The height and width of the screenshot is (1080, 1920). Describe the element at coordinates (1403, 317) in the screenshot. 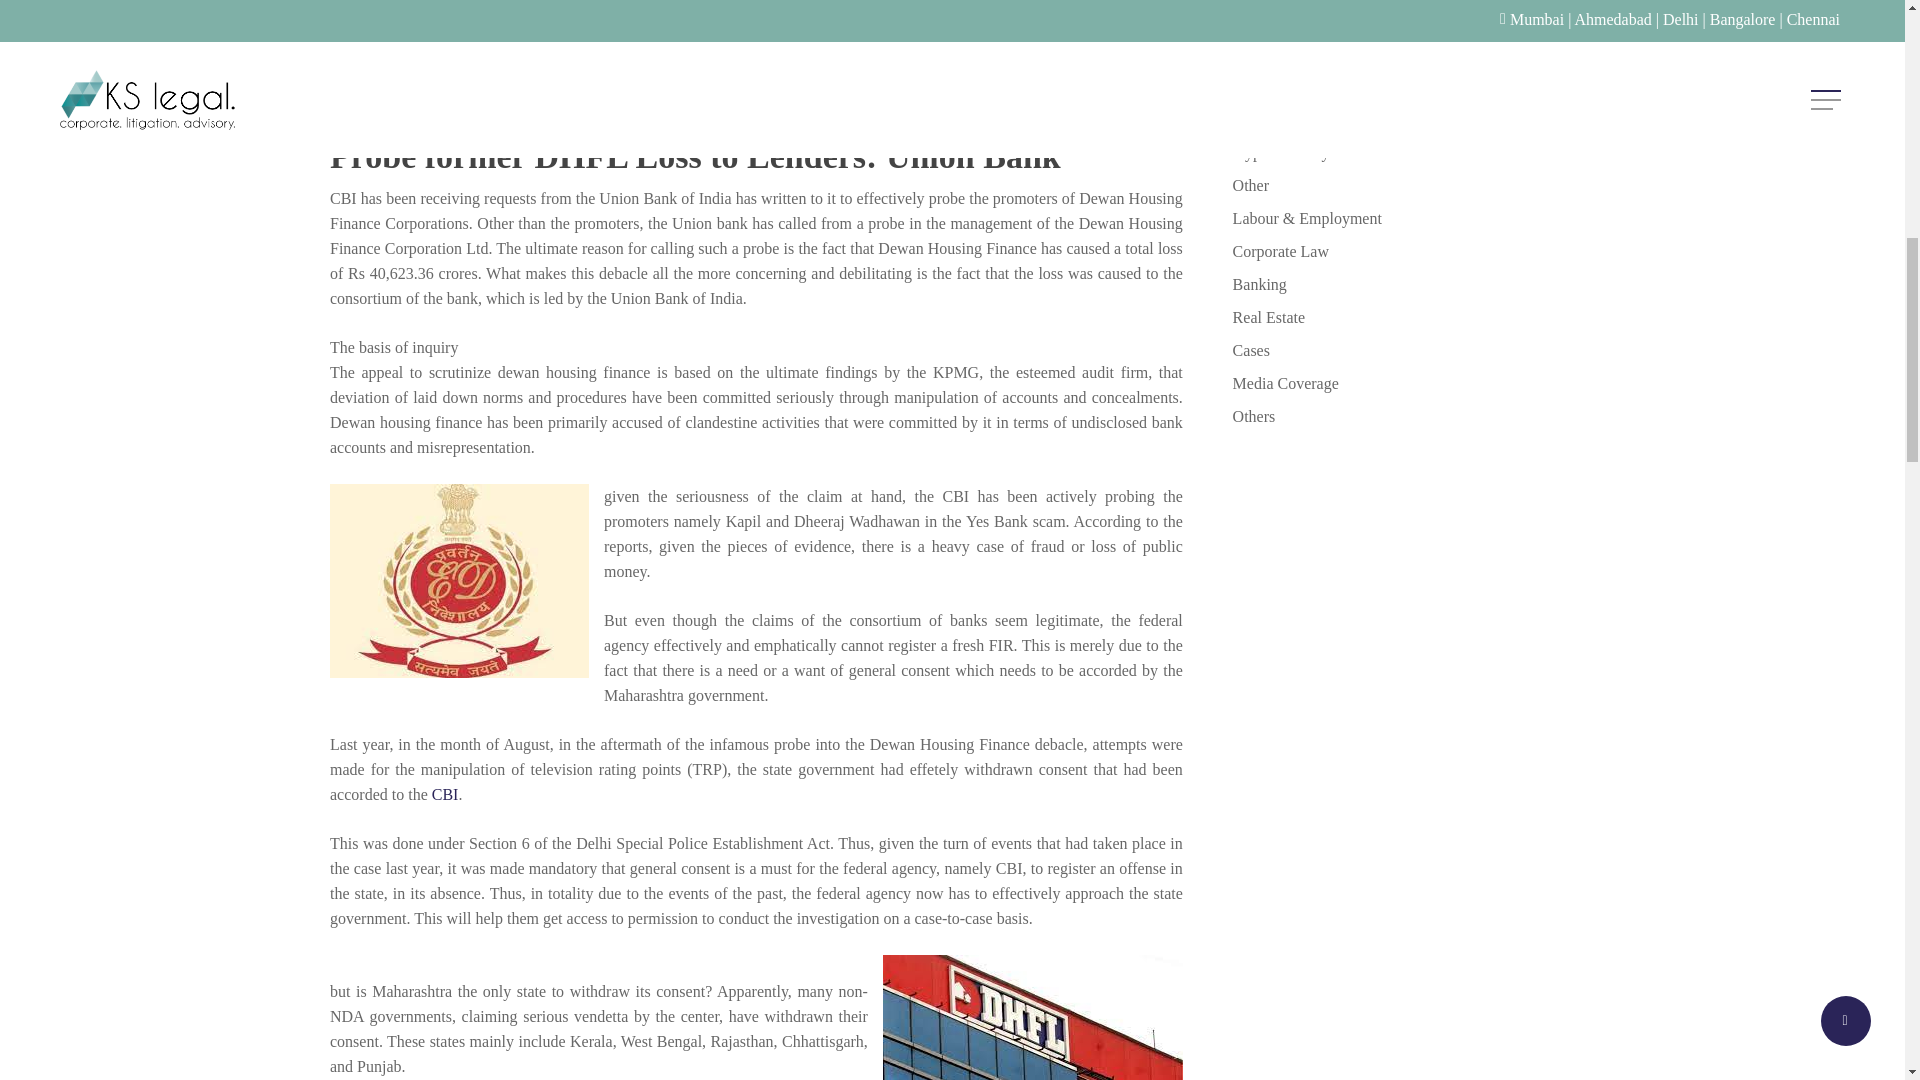

I see `Real Estate` at that location.